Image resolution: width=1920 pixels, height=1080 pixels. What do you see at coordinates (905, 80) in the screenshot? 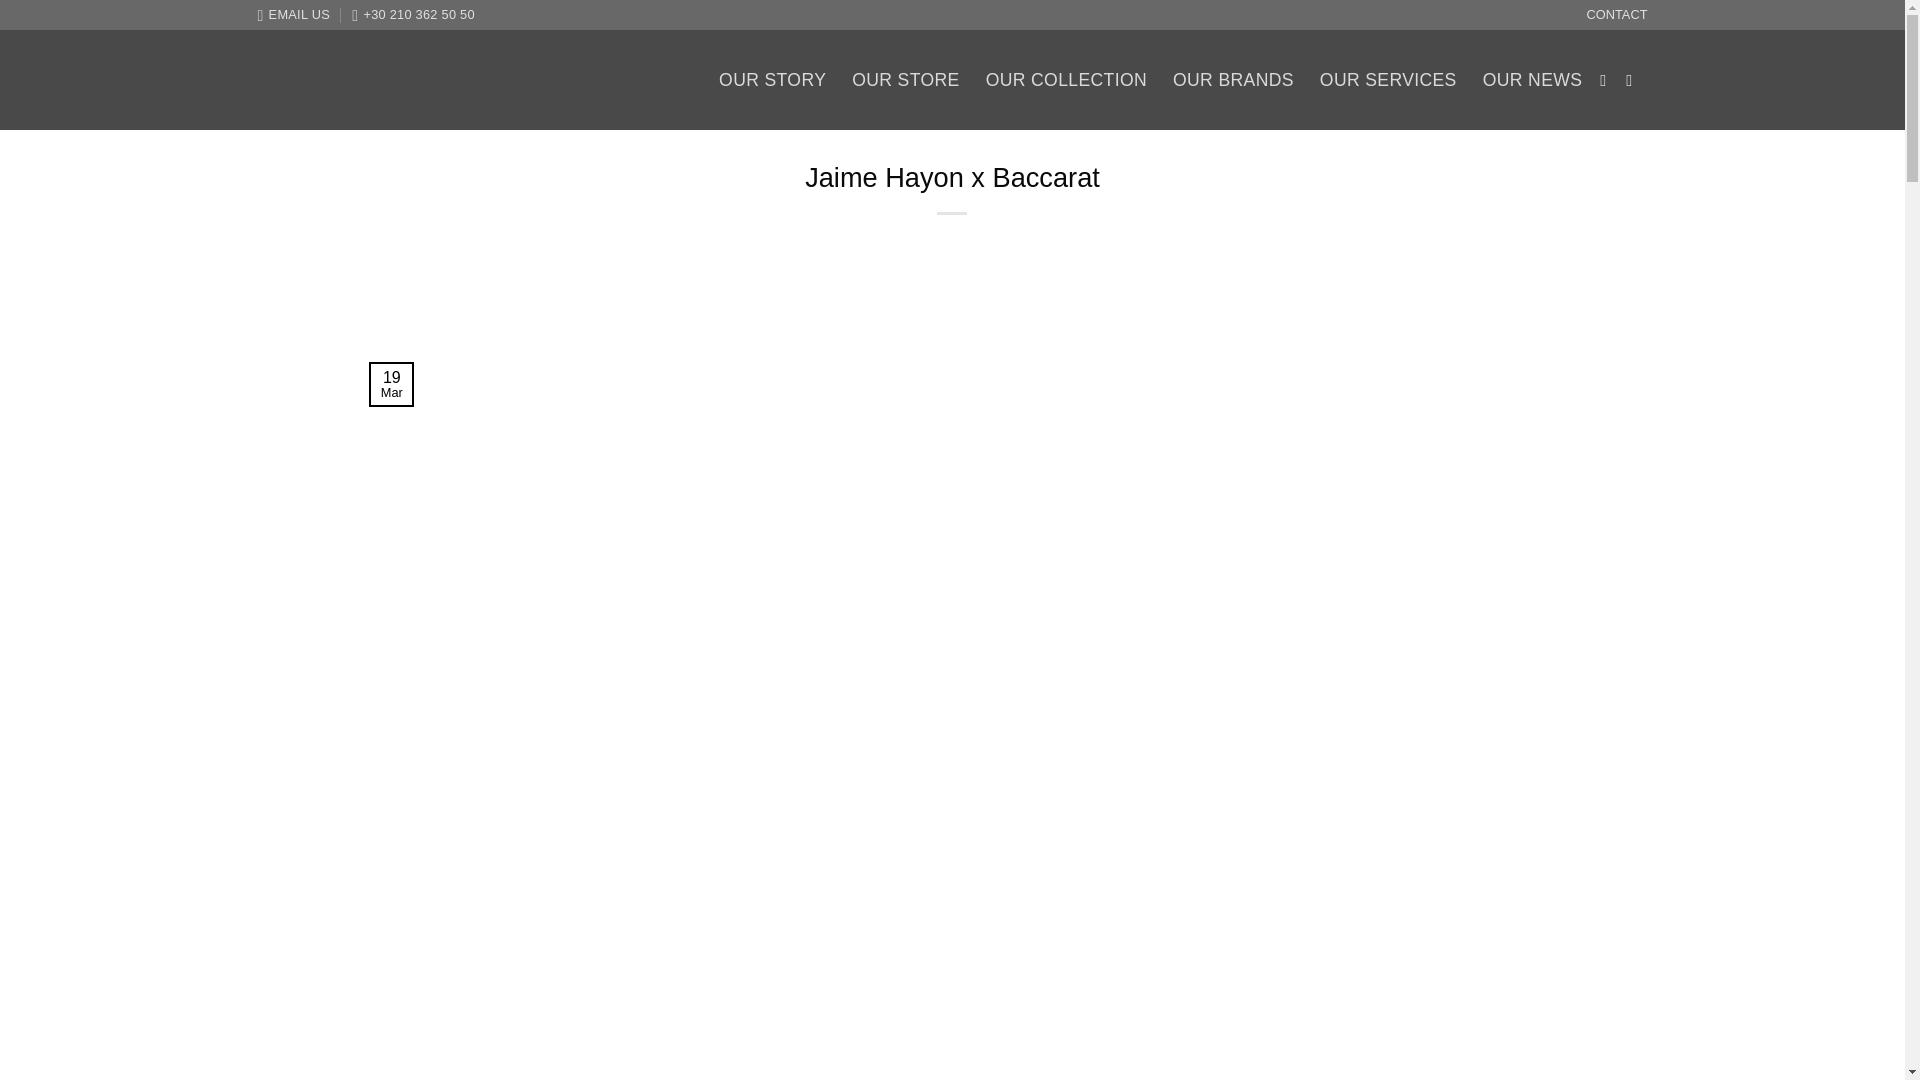
I see `OUR STORE` at bounding box center [905, 80].